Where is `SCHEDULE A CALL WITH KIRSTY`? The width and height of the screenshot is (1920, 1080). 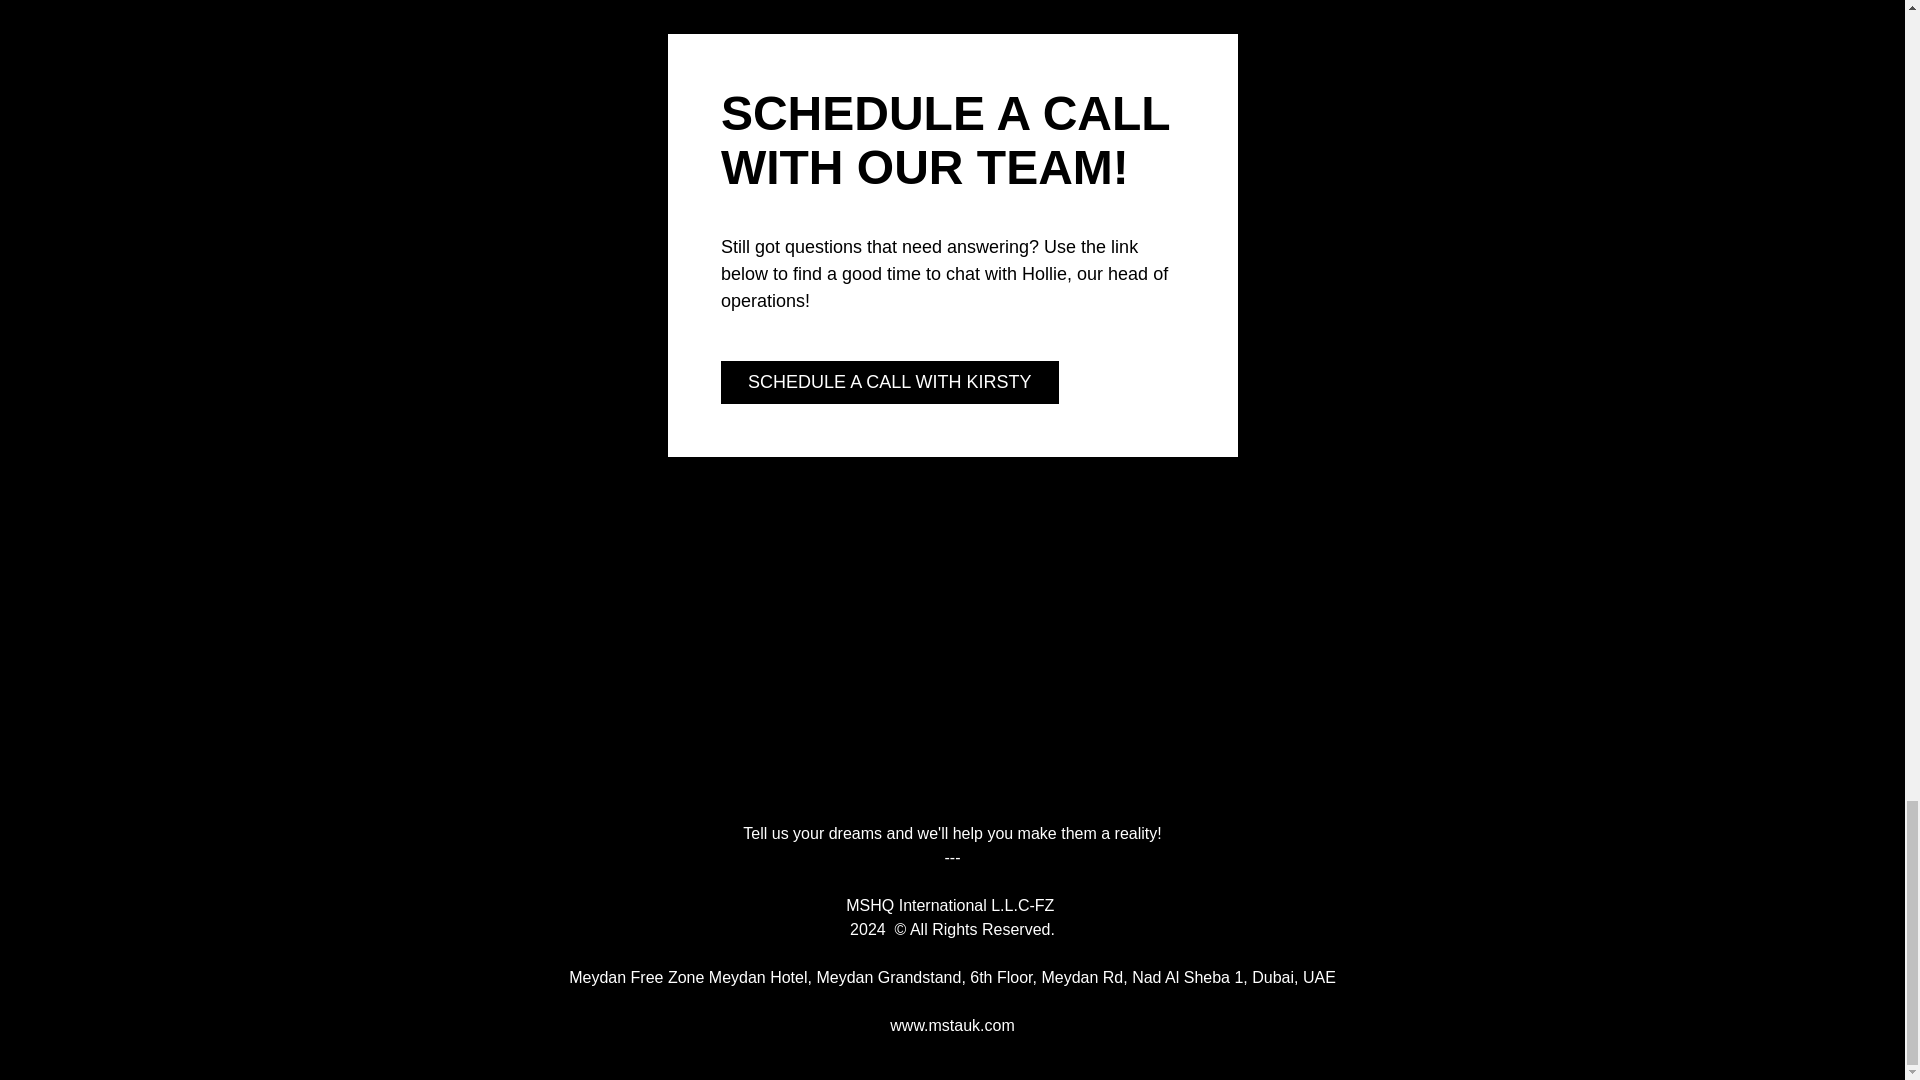
SCHEDULE A CALL WITH KIRSTY is located at coordinates (890, 382).